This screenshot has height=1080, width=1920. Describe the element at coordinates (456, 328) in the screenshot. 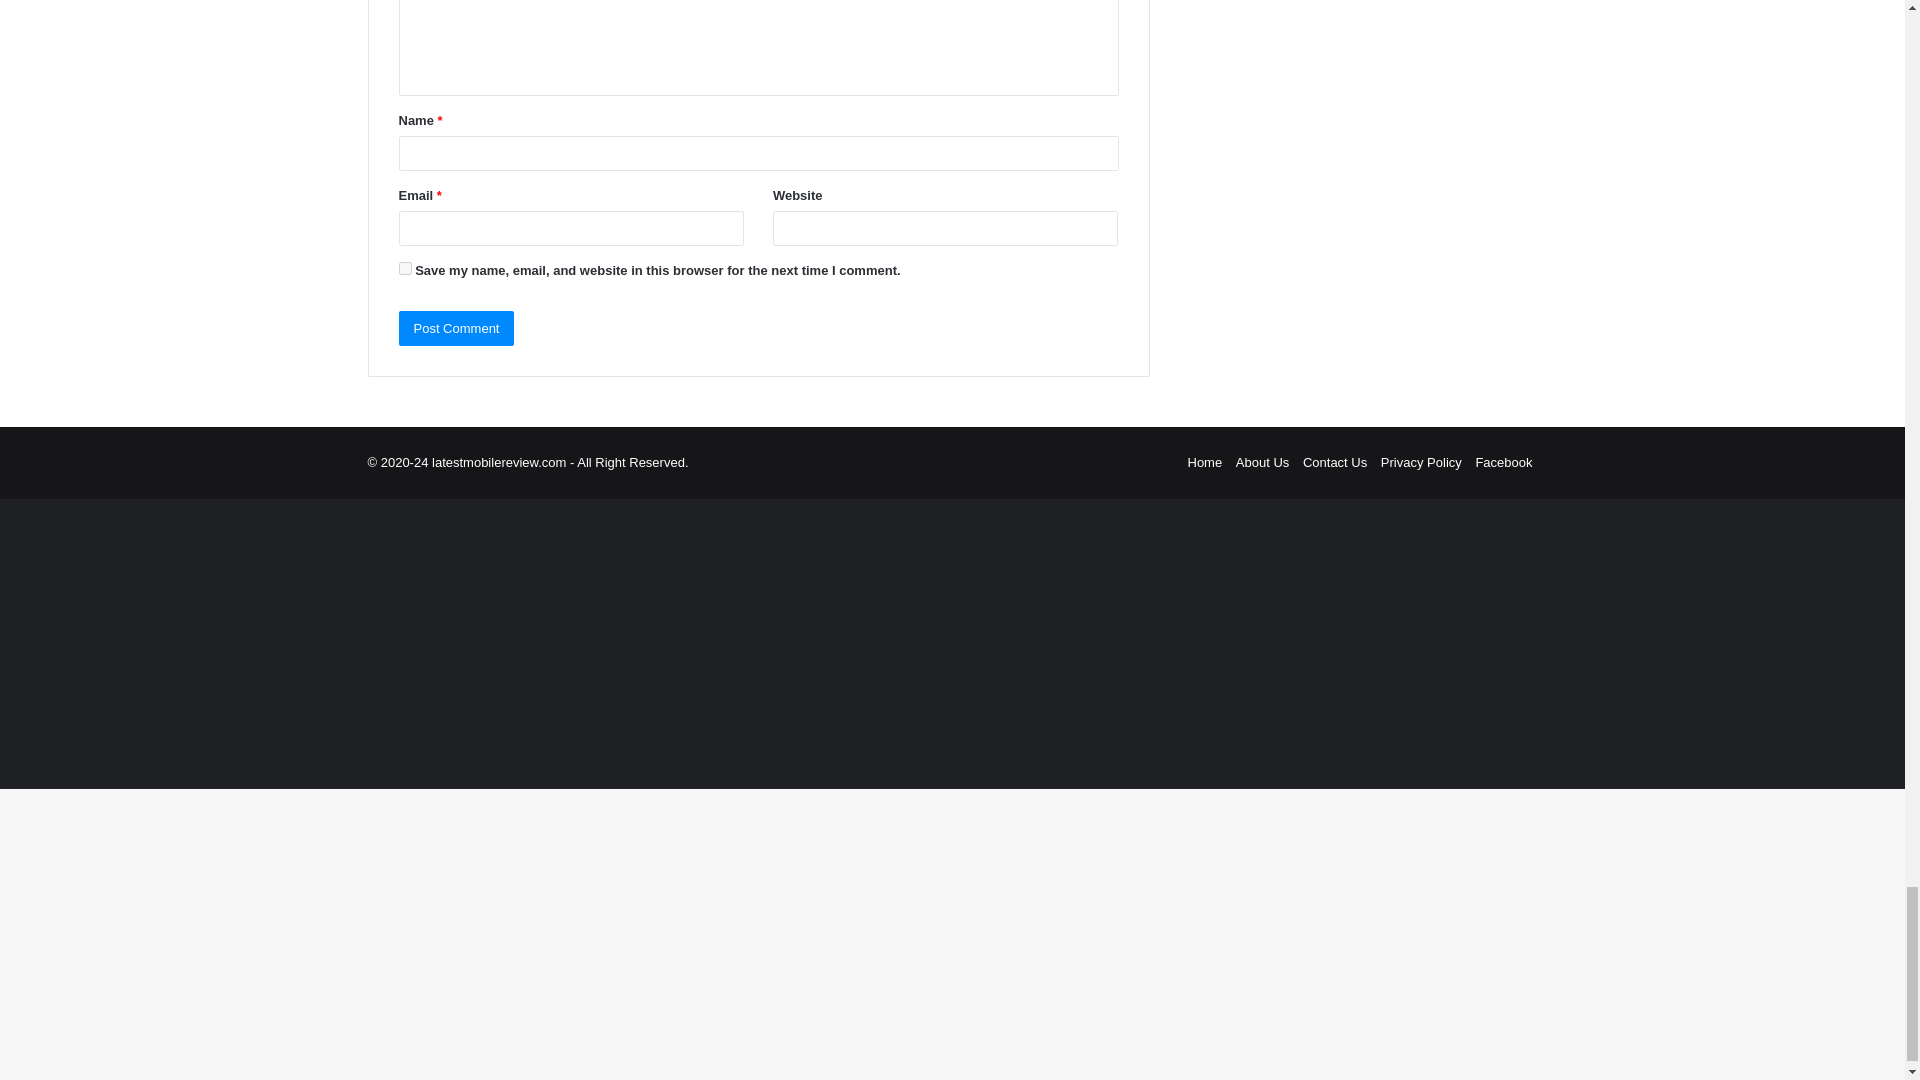

I see `Post Comment` at that location.